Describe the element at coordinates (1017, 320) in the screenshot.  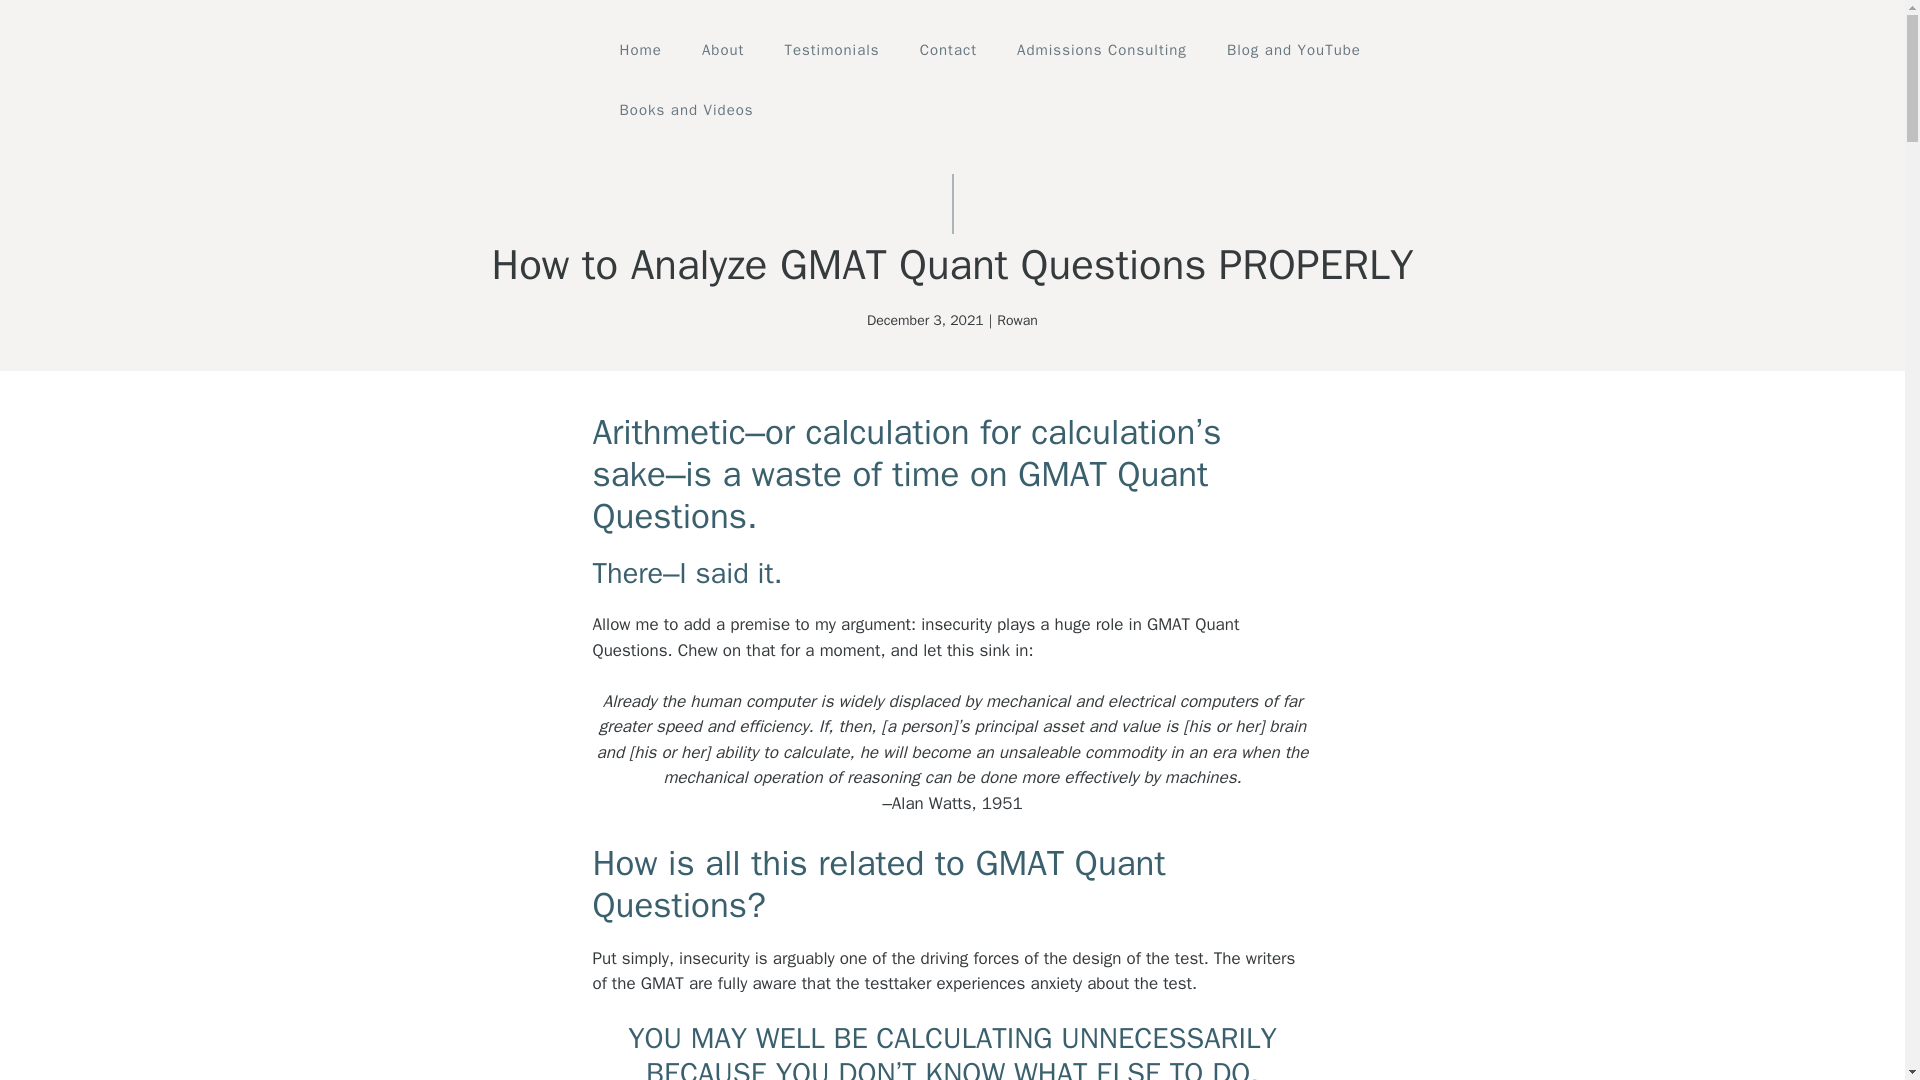
I see `Rowan` at that location.